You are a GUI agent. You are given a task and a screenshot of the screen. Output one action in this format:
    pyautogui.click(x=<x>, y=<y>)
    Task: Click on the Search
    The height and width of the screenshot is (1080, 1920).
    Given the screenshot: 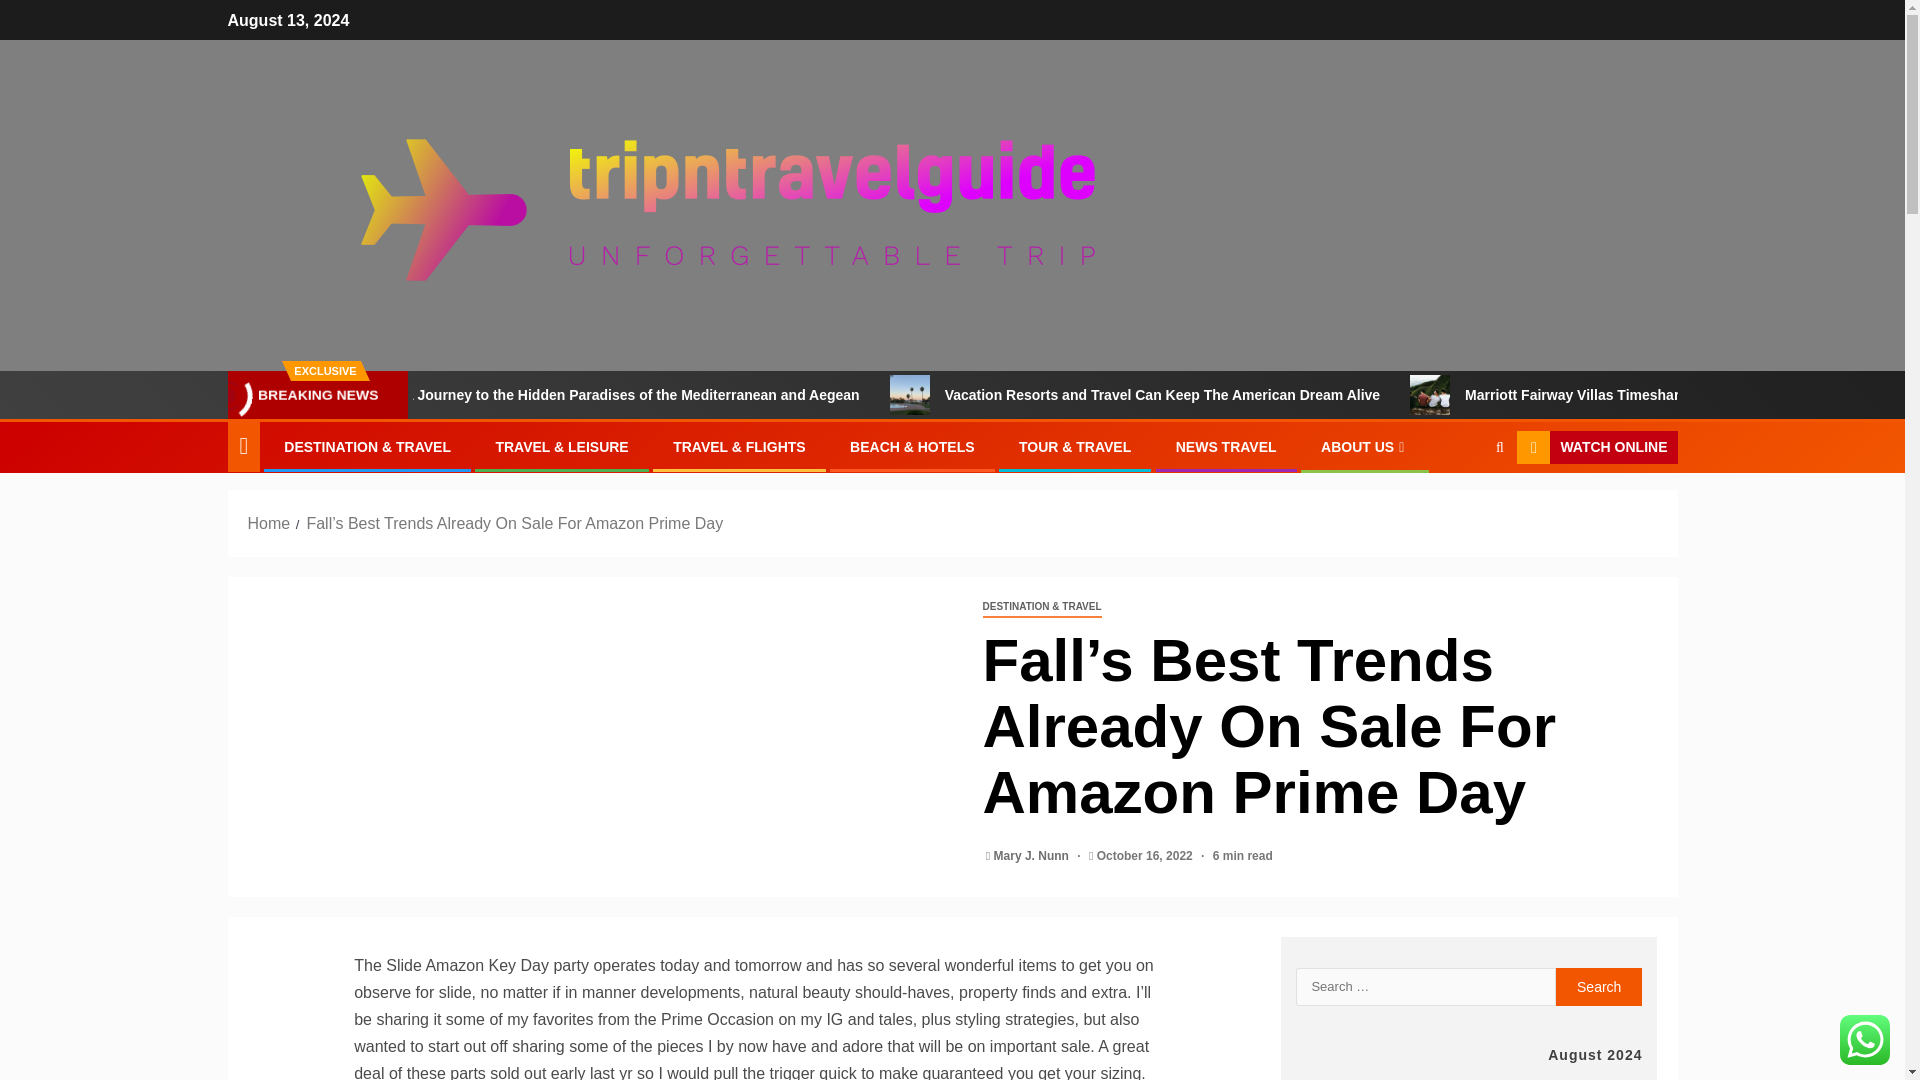 What is the action you would take?
    pyautogui.click(x=1460, y=509)
    